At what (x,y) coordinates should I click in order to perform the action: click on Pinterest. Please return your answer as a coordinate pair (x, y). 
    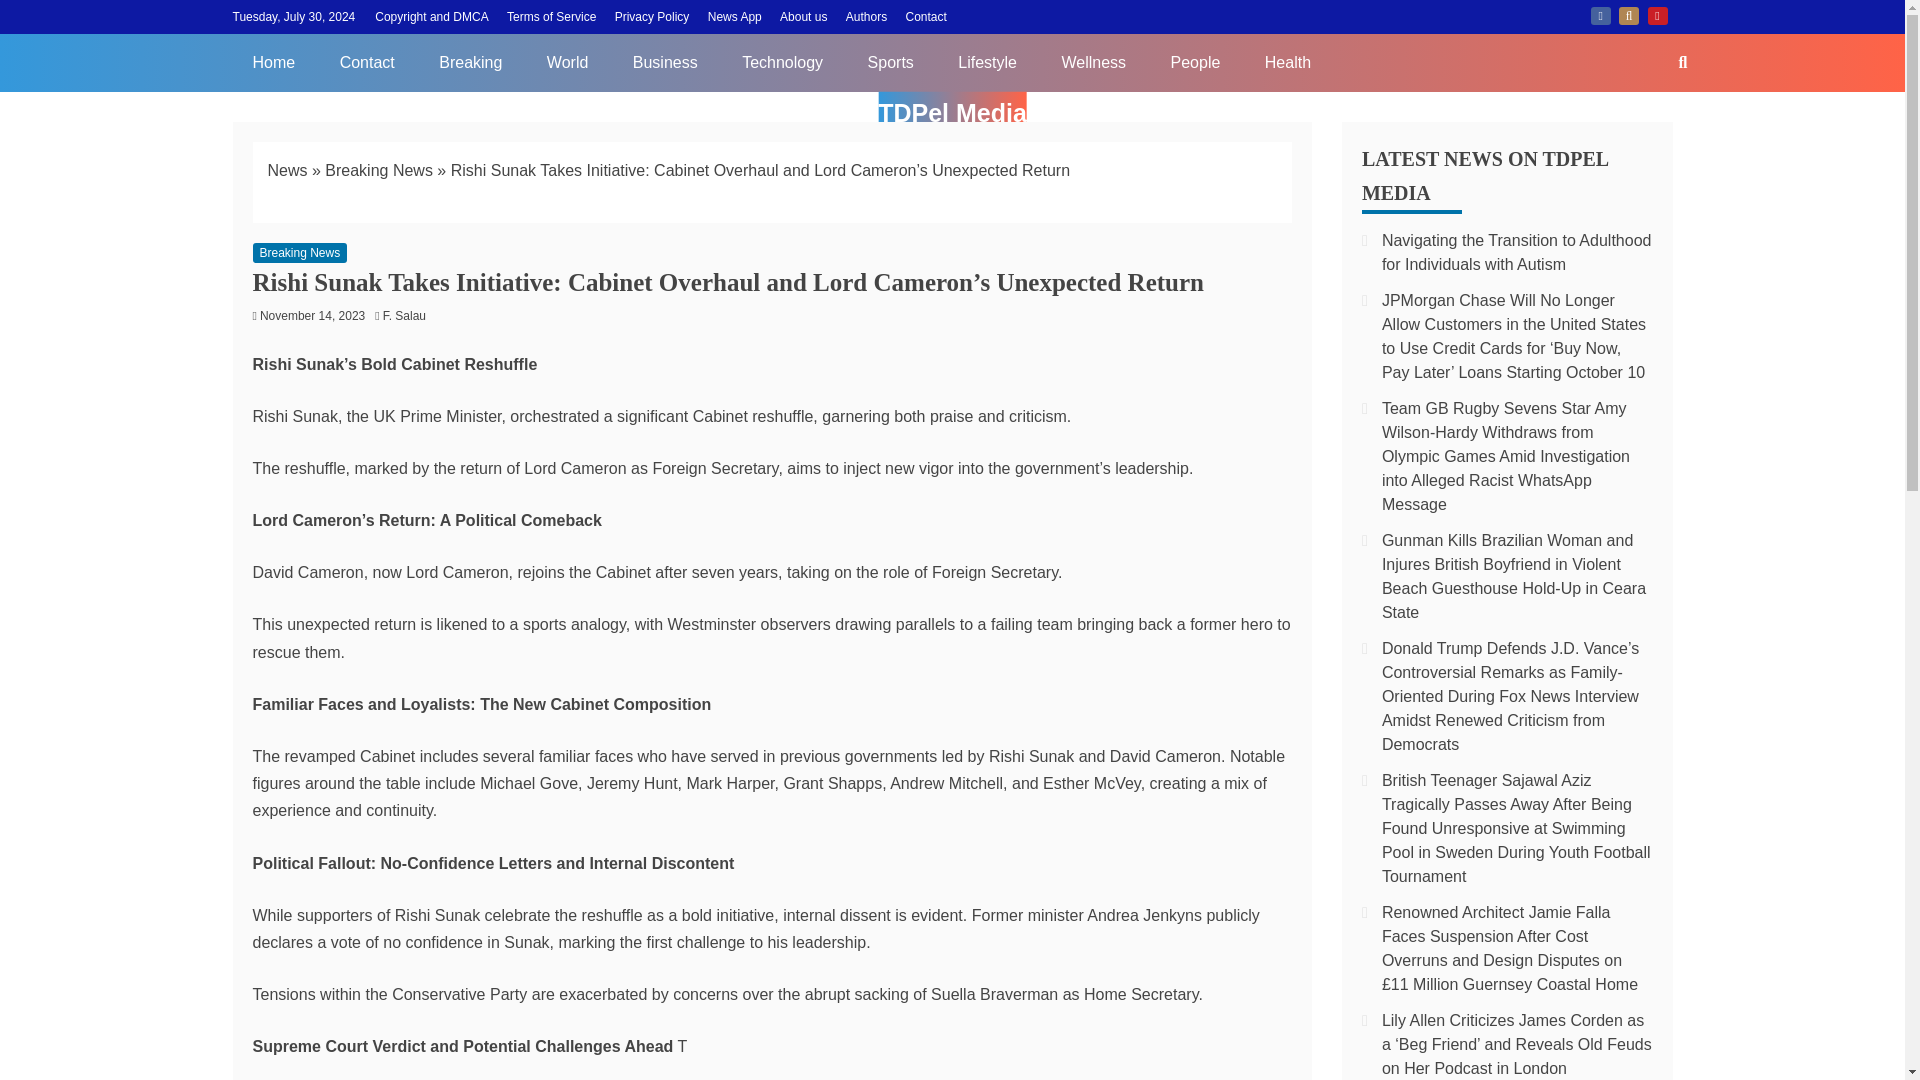
    Looking at the image, I should click on (1658, 15).